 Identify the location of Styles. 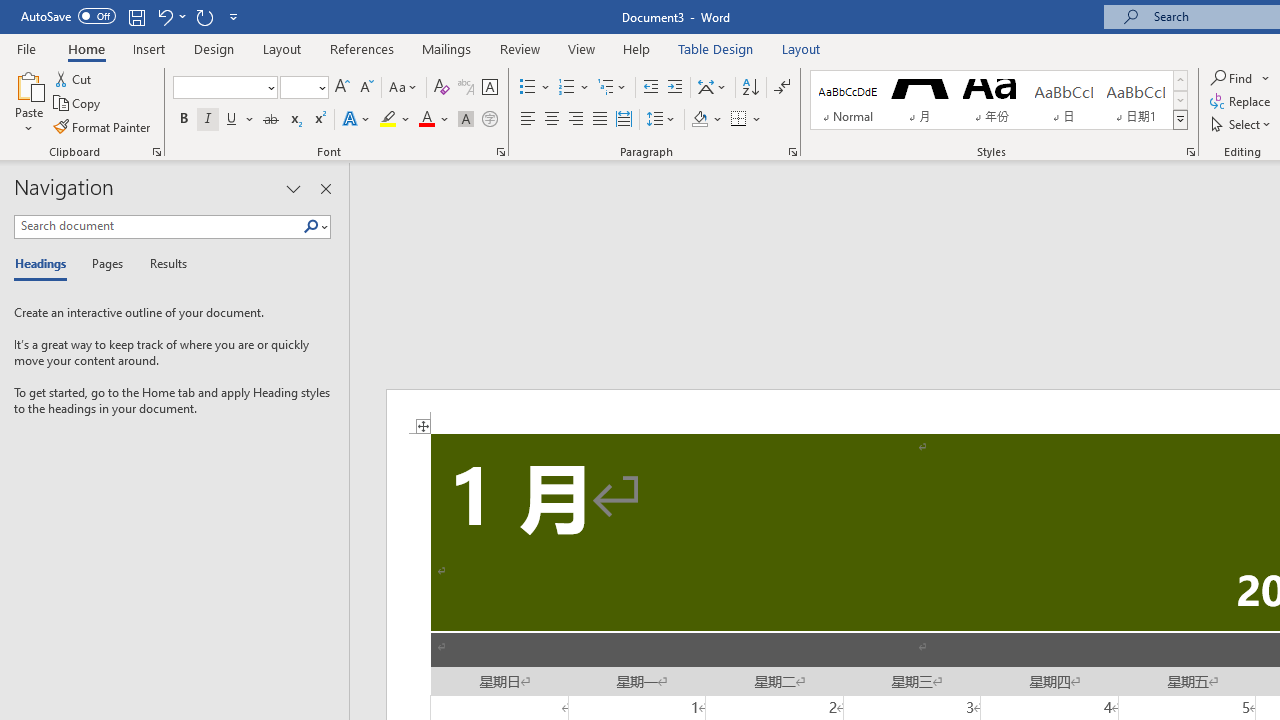
(1180, 120).